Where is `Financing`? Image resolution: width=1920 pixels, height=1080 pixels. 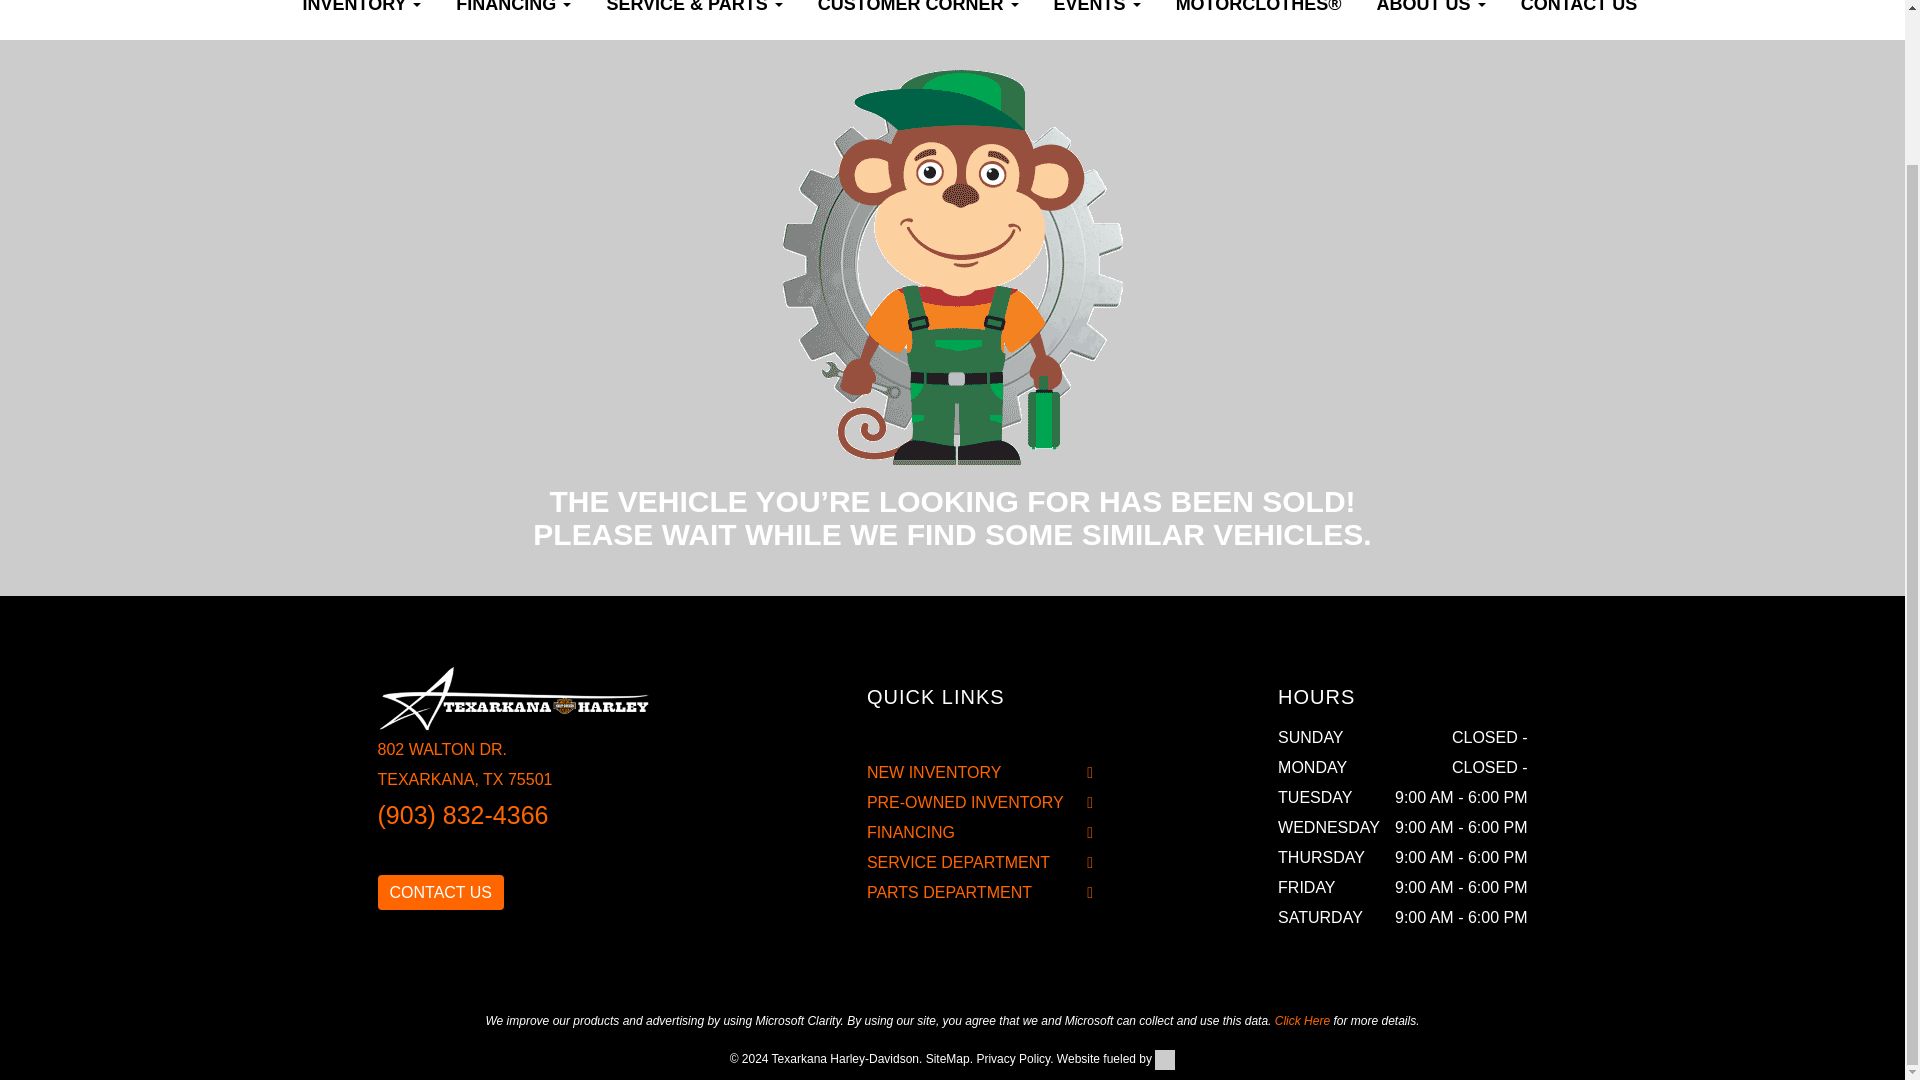 Financing is located at coordinates (513, 14).